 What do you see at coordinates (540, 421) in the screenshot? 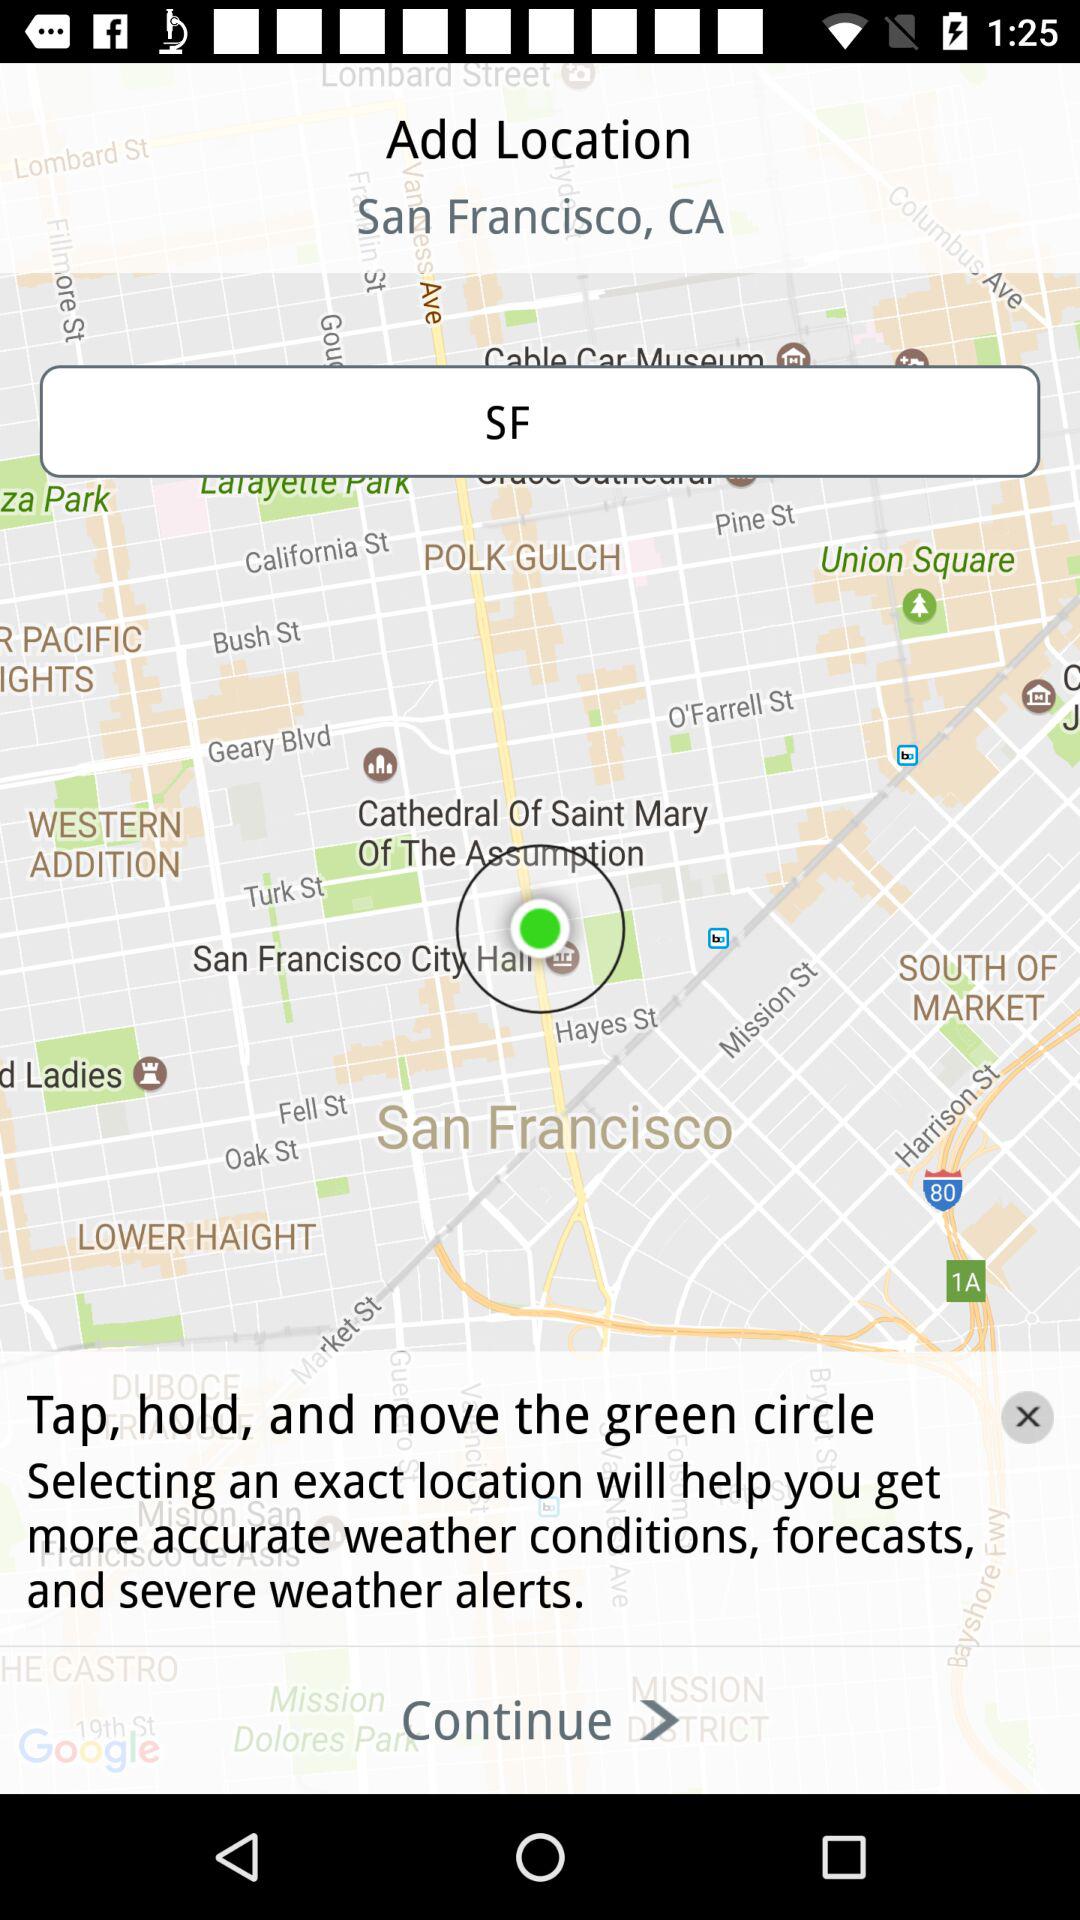
I see `choose the sf item` at bounding box center [540, 421].